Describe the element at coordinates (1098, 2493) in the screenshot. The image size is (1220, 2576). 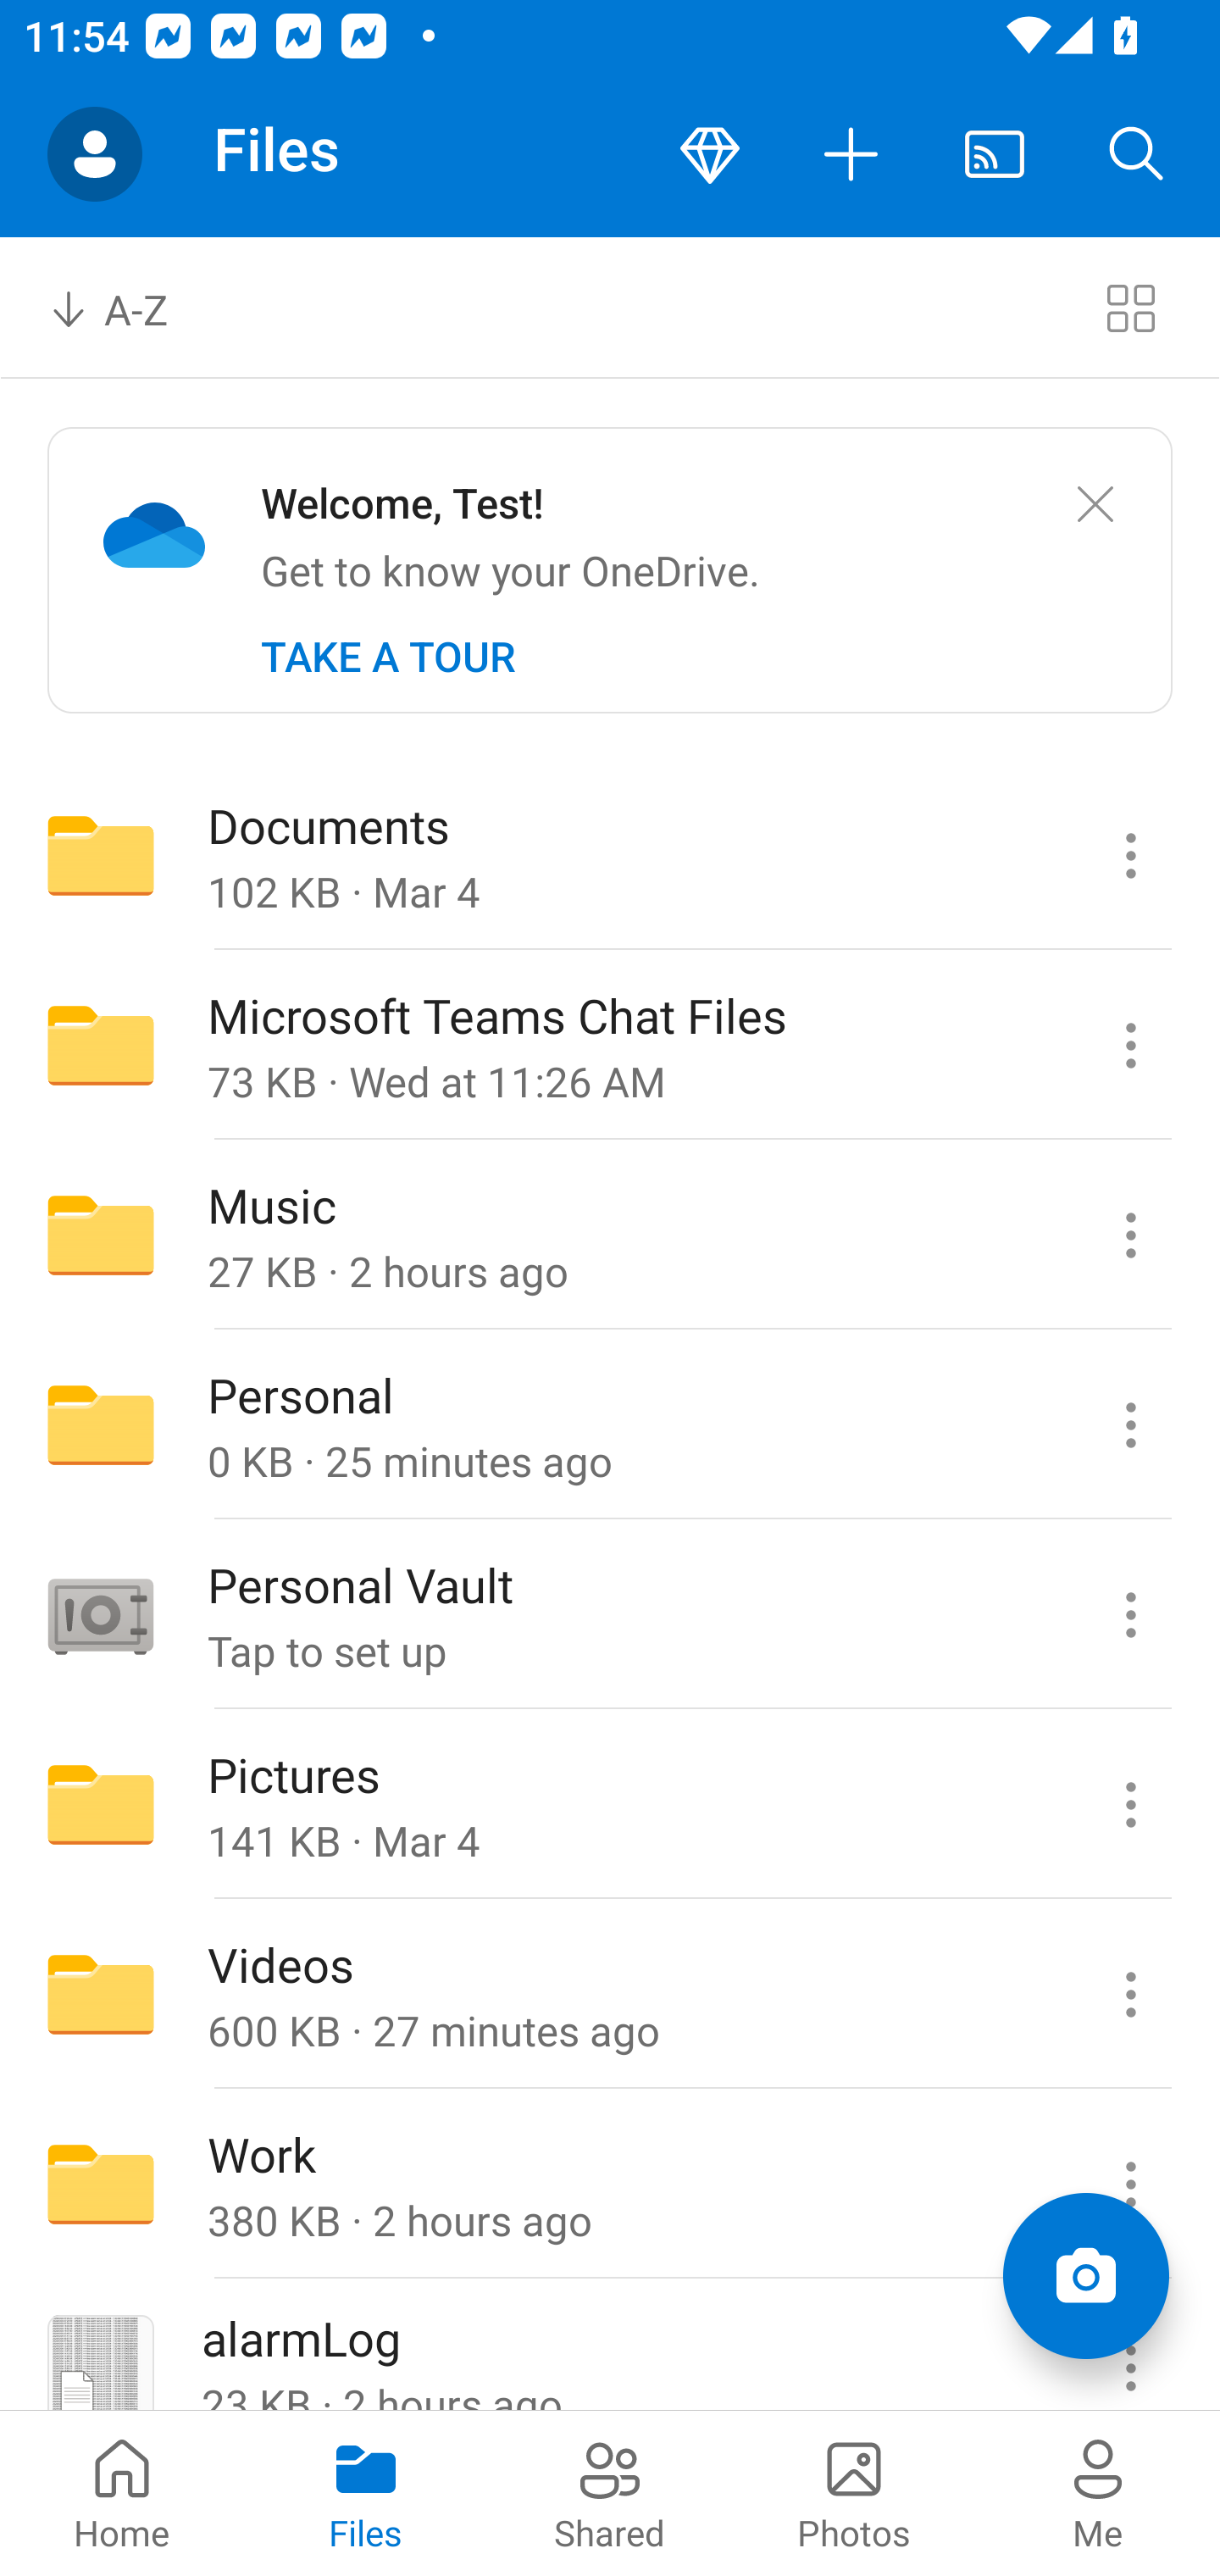
I see `Me pivot Me` at that location.